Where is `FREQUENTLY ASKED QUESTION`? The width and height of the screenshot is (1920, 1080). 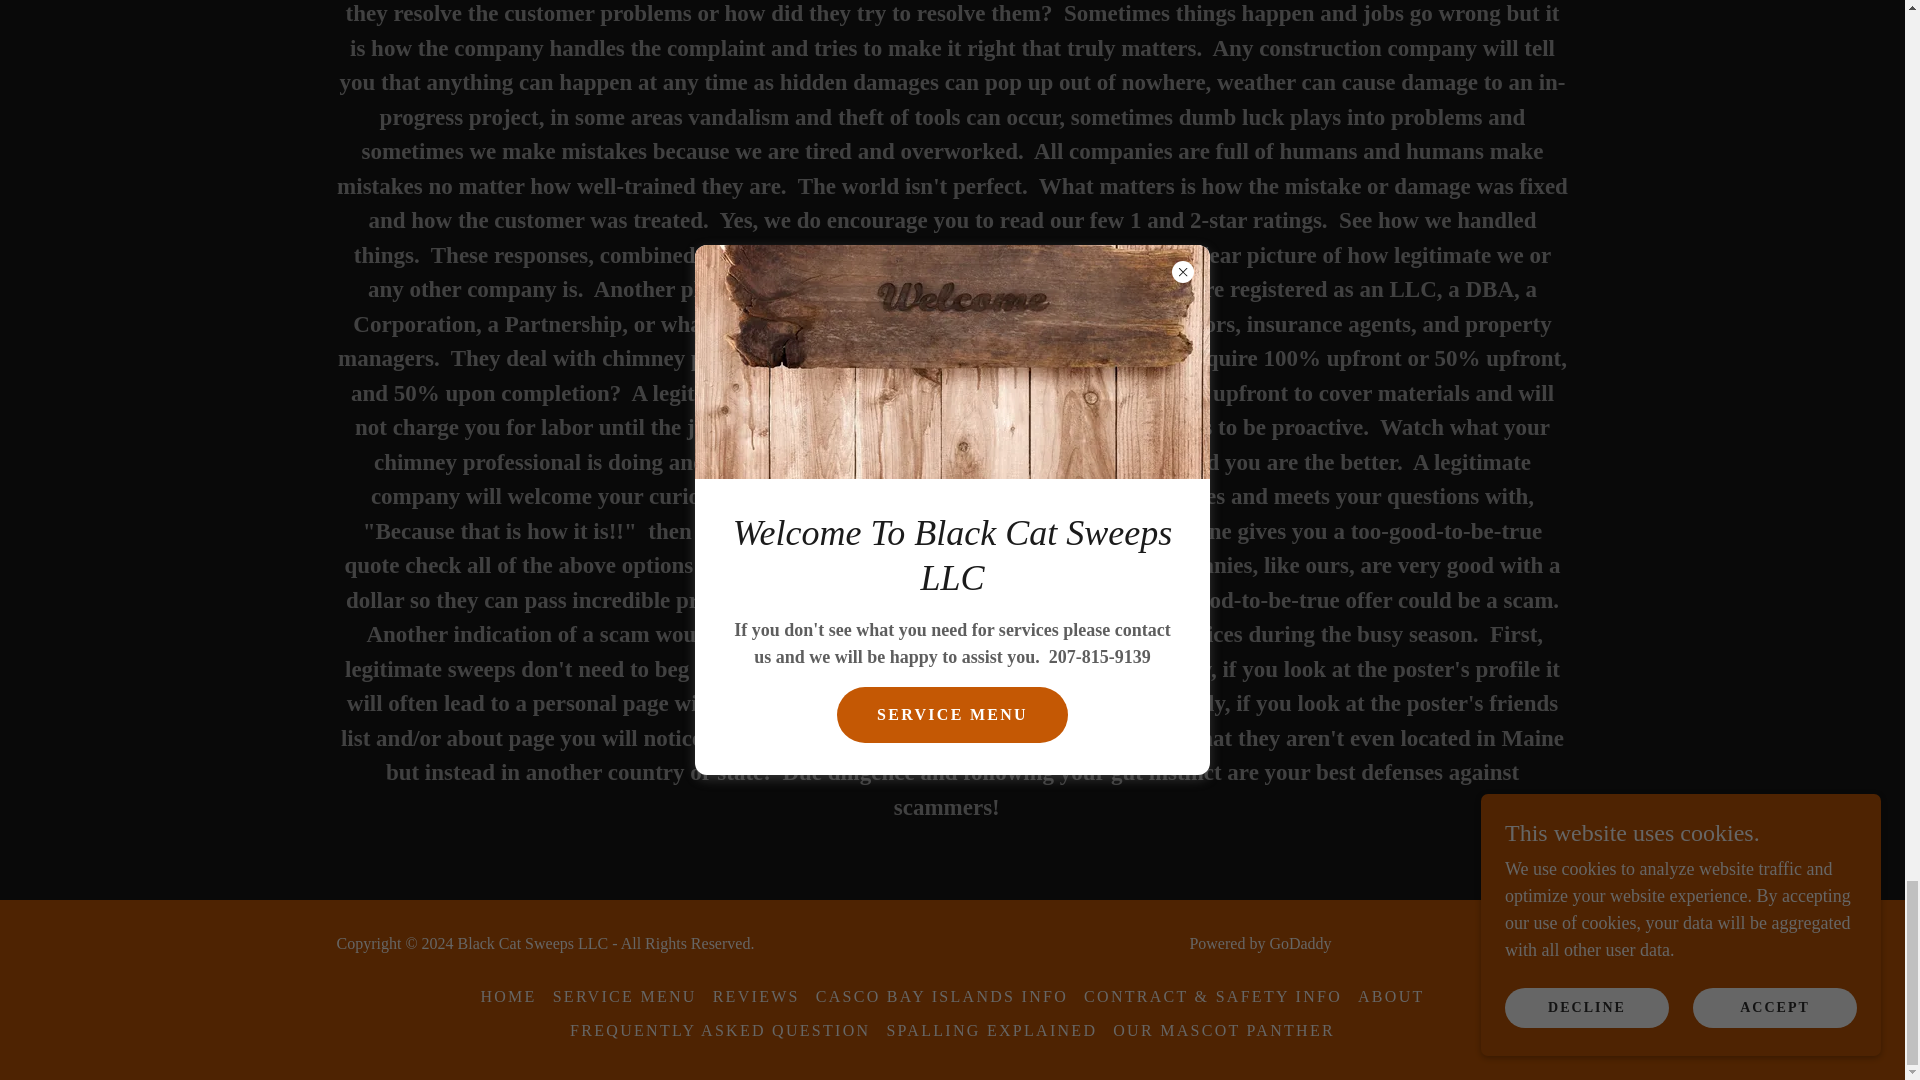
FREQUENTLY ASKED QUESTION is located at coordinates (720, 1030).